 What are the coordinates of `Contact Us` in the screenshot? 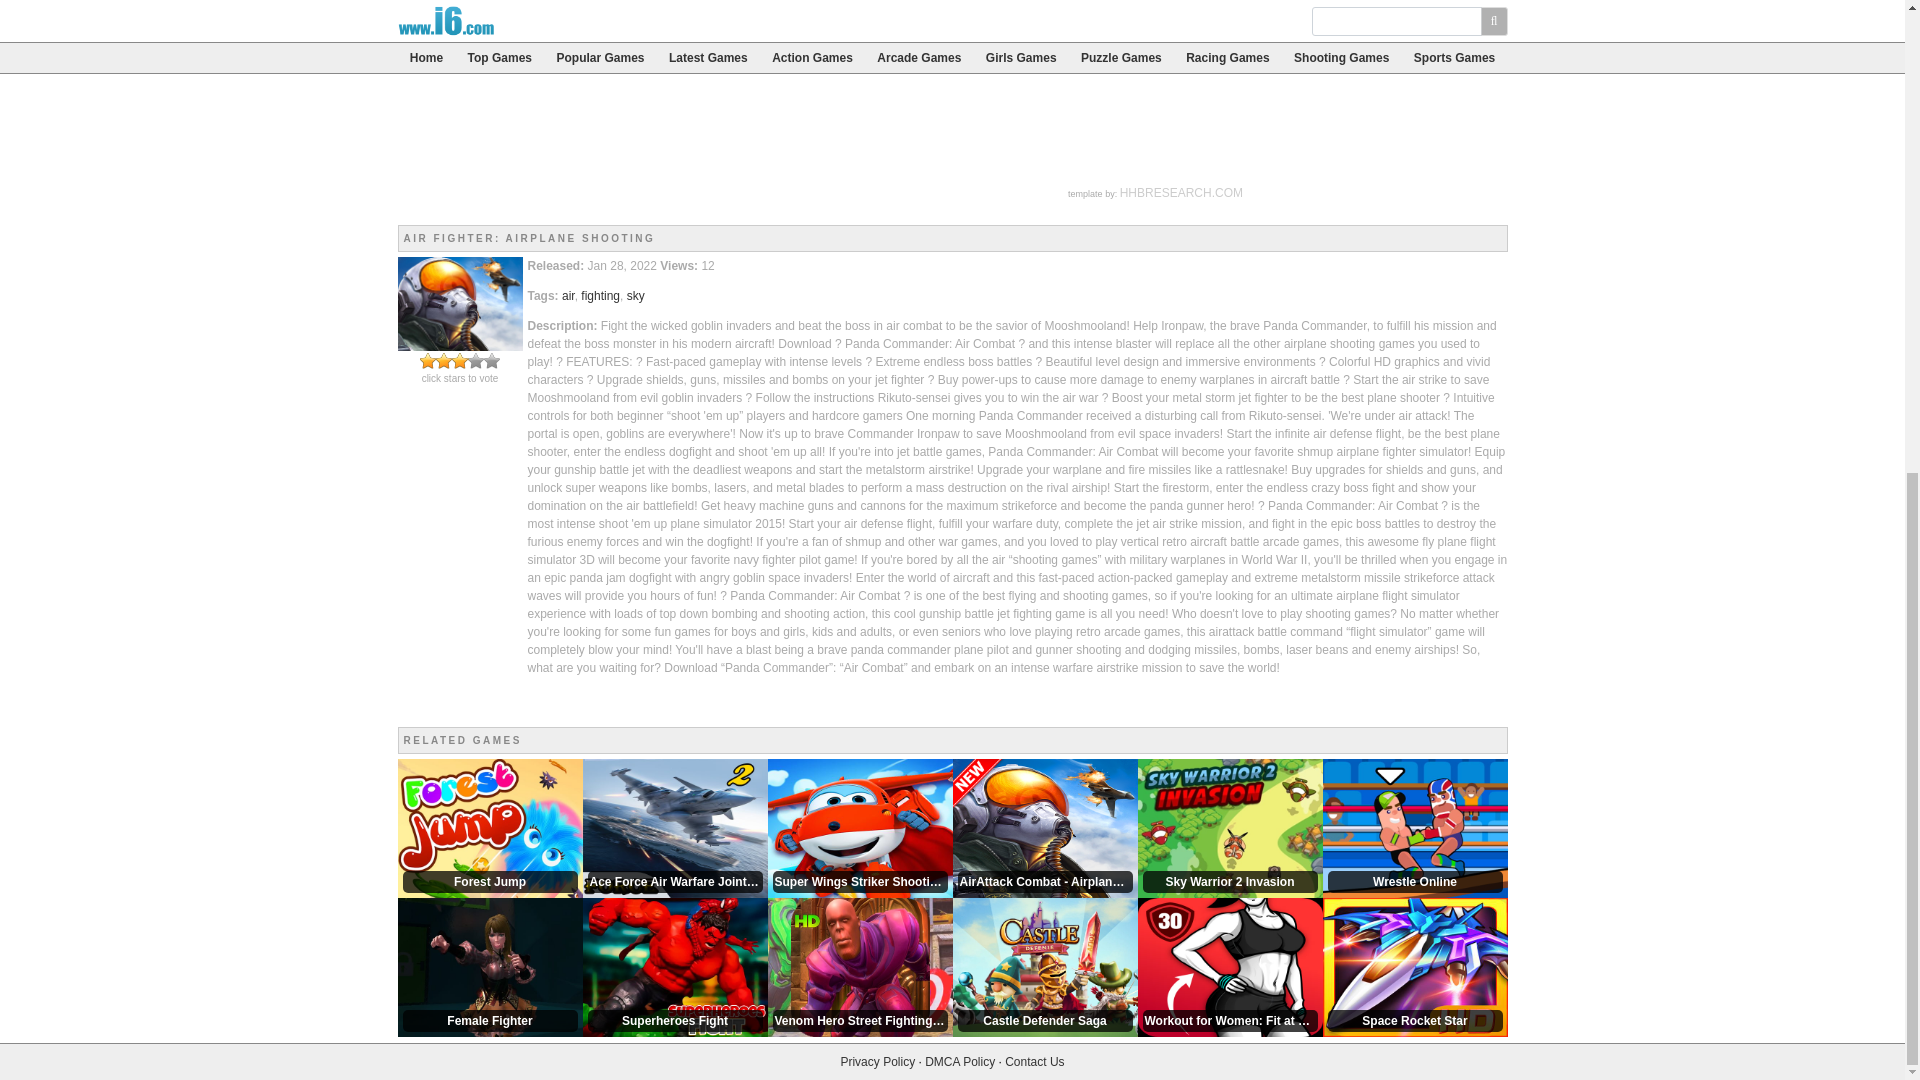 It's located at (1034, 1062).